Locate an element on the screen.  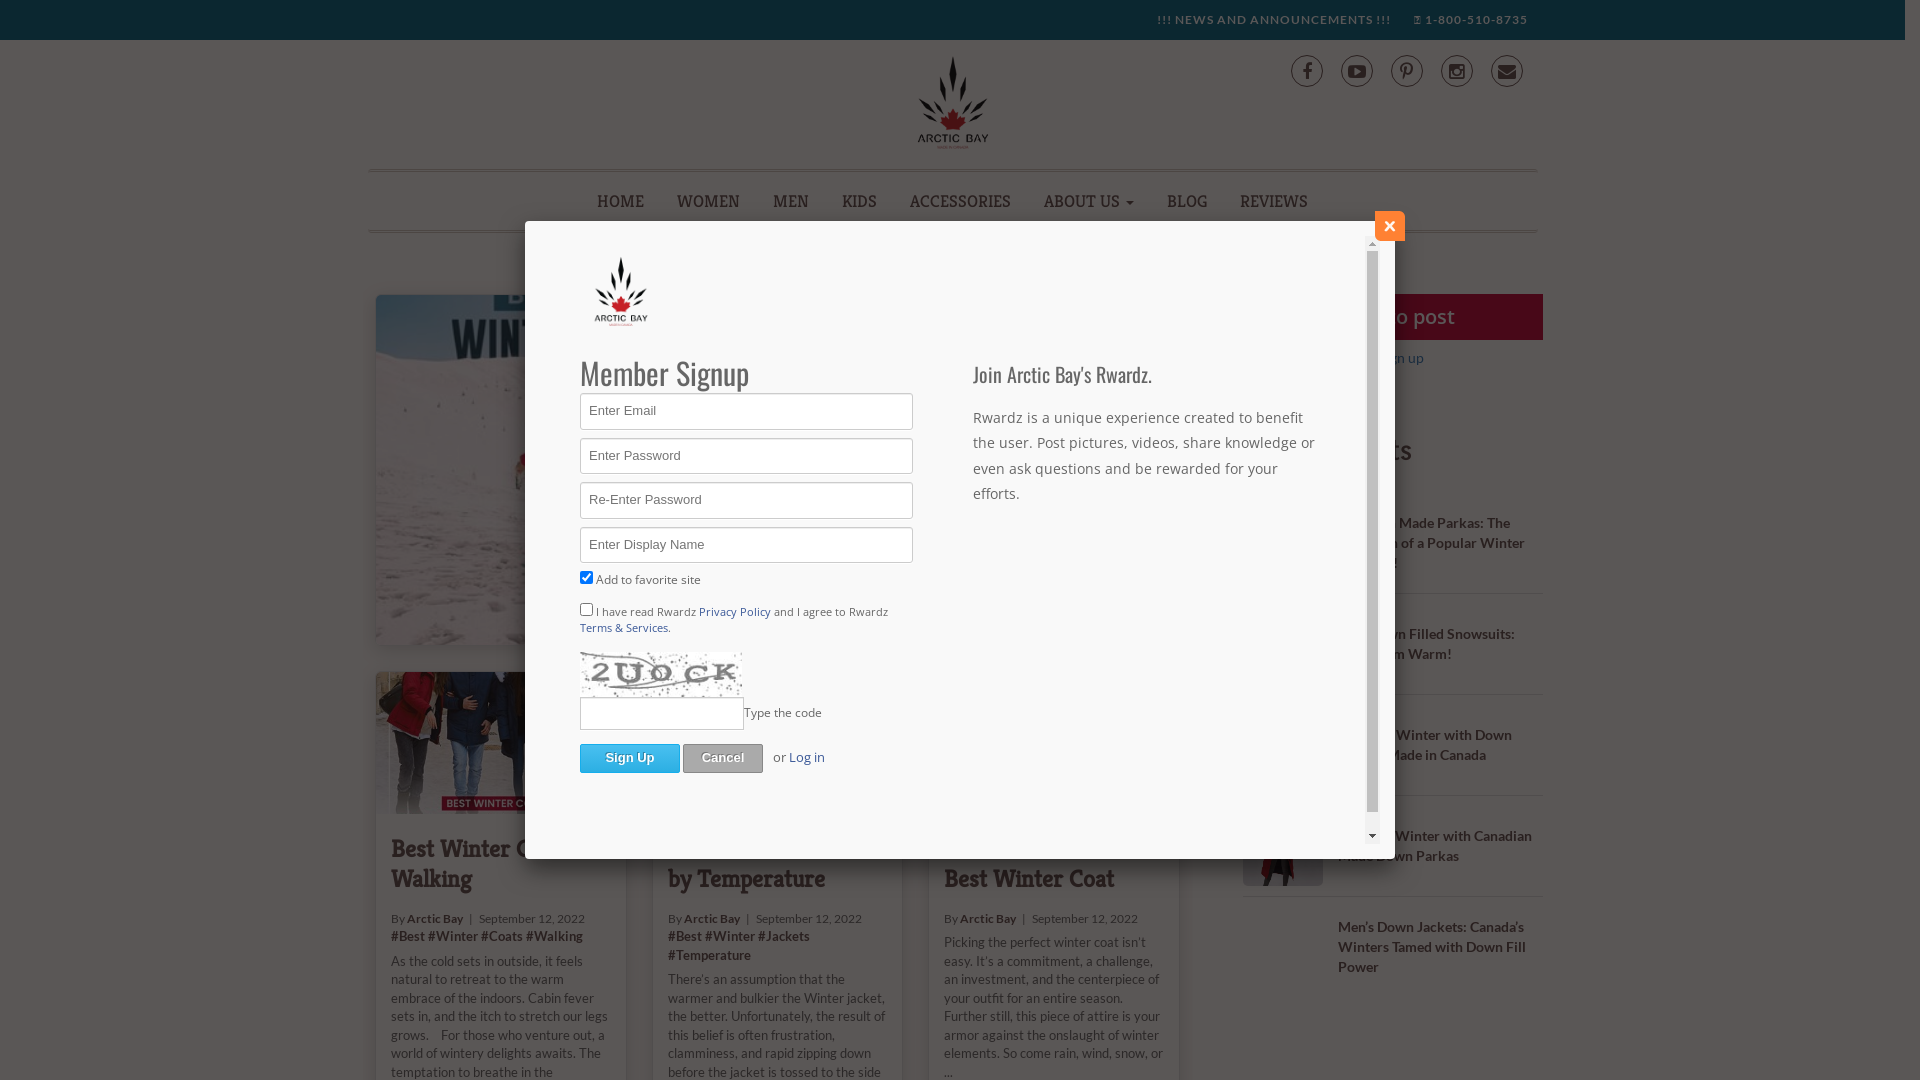
BLOG is located at coordinates (1187, 201).